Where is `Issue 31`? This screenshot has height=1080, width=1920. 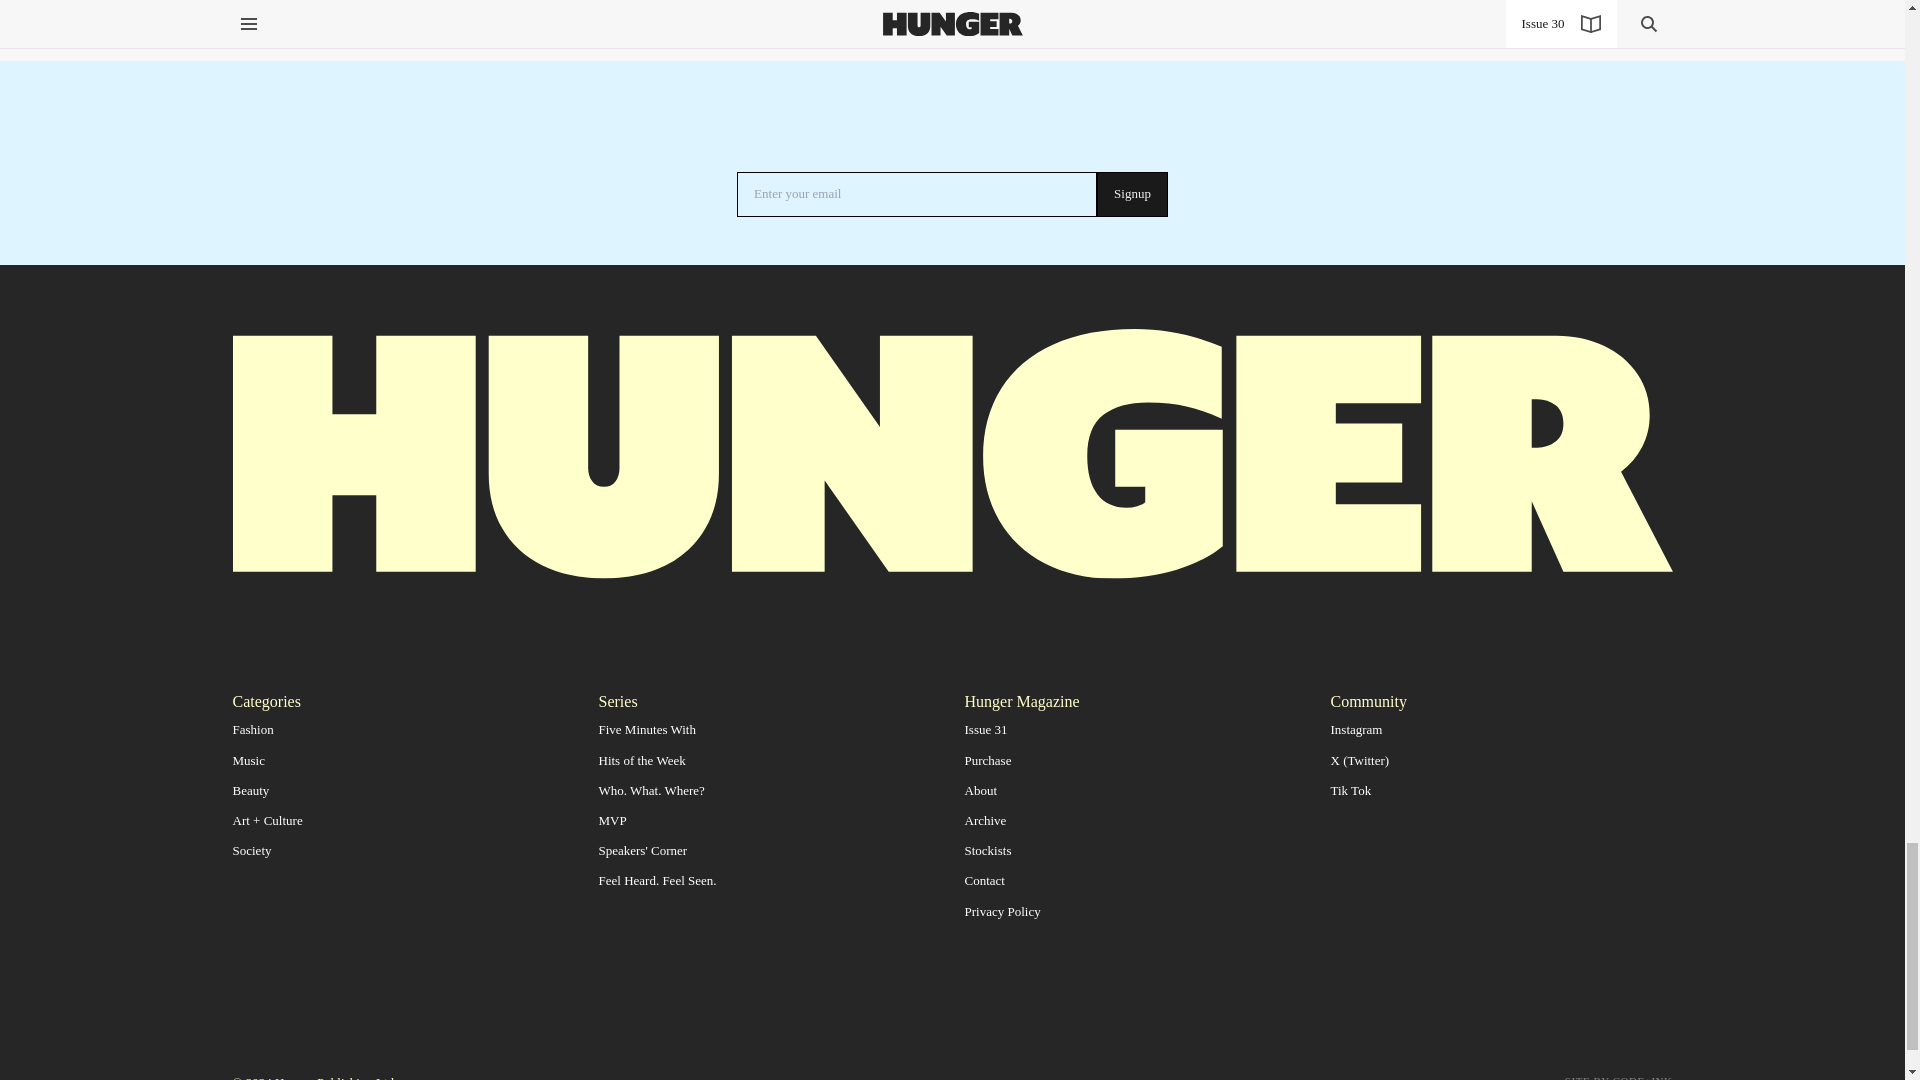
Issue 31 is located at coordinates (984, 729).